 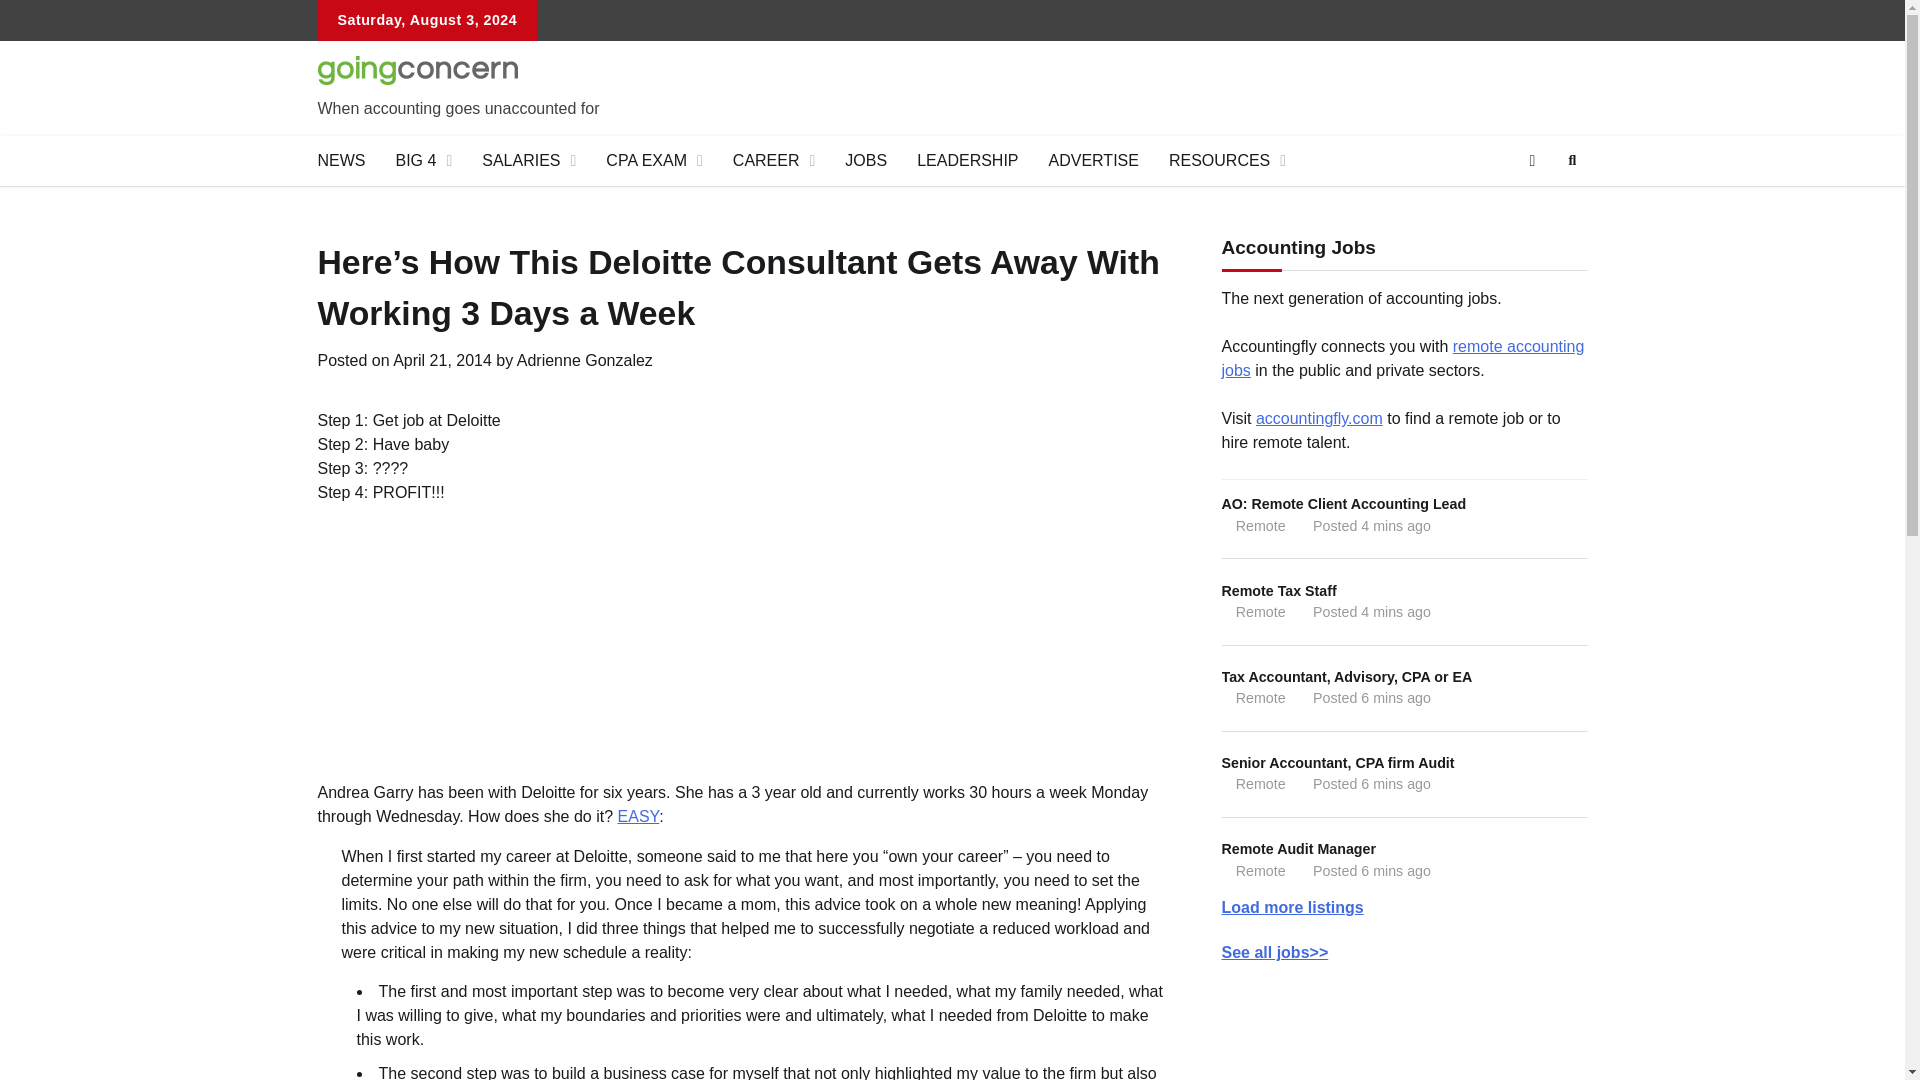 What do you see at coordinates (528, 160) in the screenshot?
I see `SALARIES` at bounding box center [528, 160].